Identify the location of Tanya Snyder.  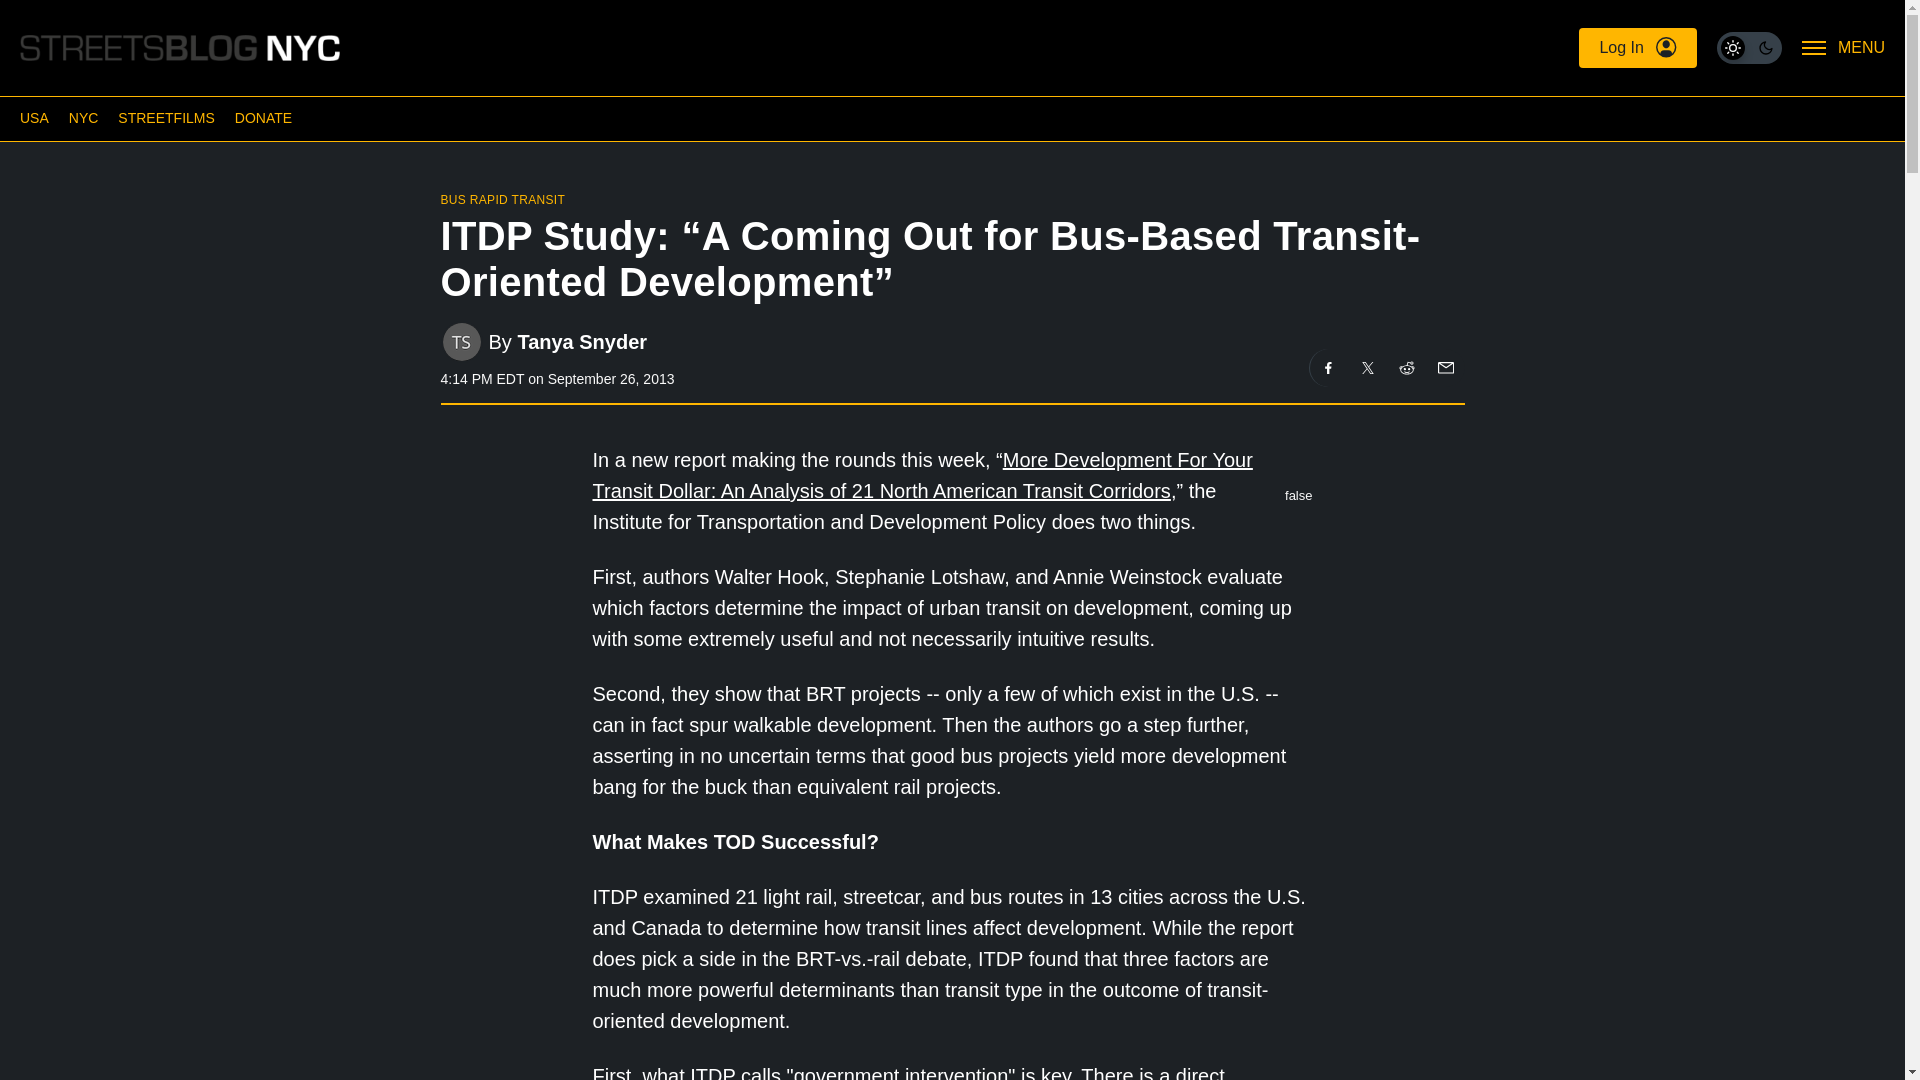
(582, 342).